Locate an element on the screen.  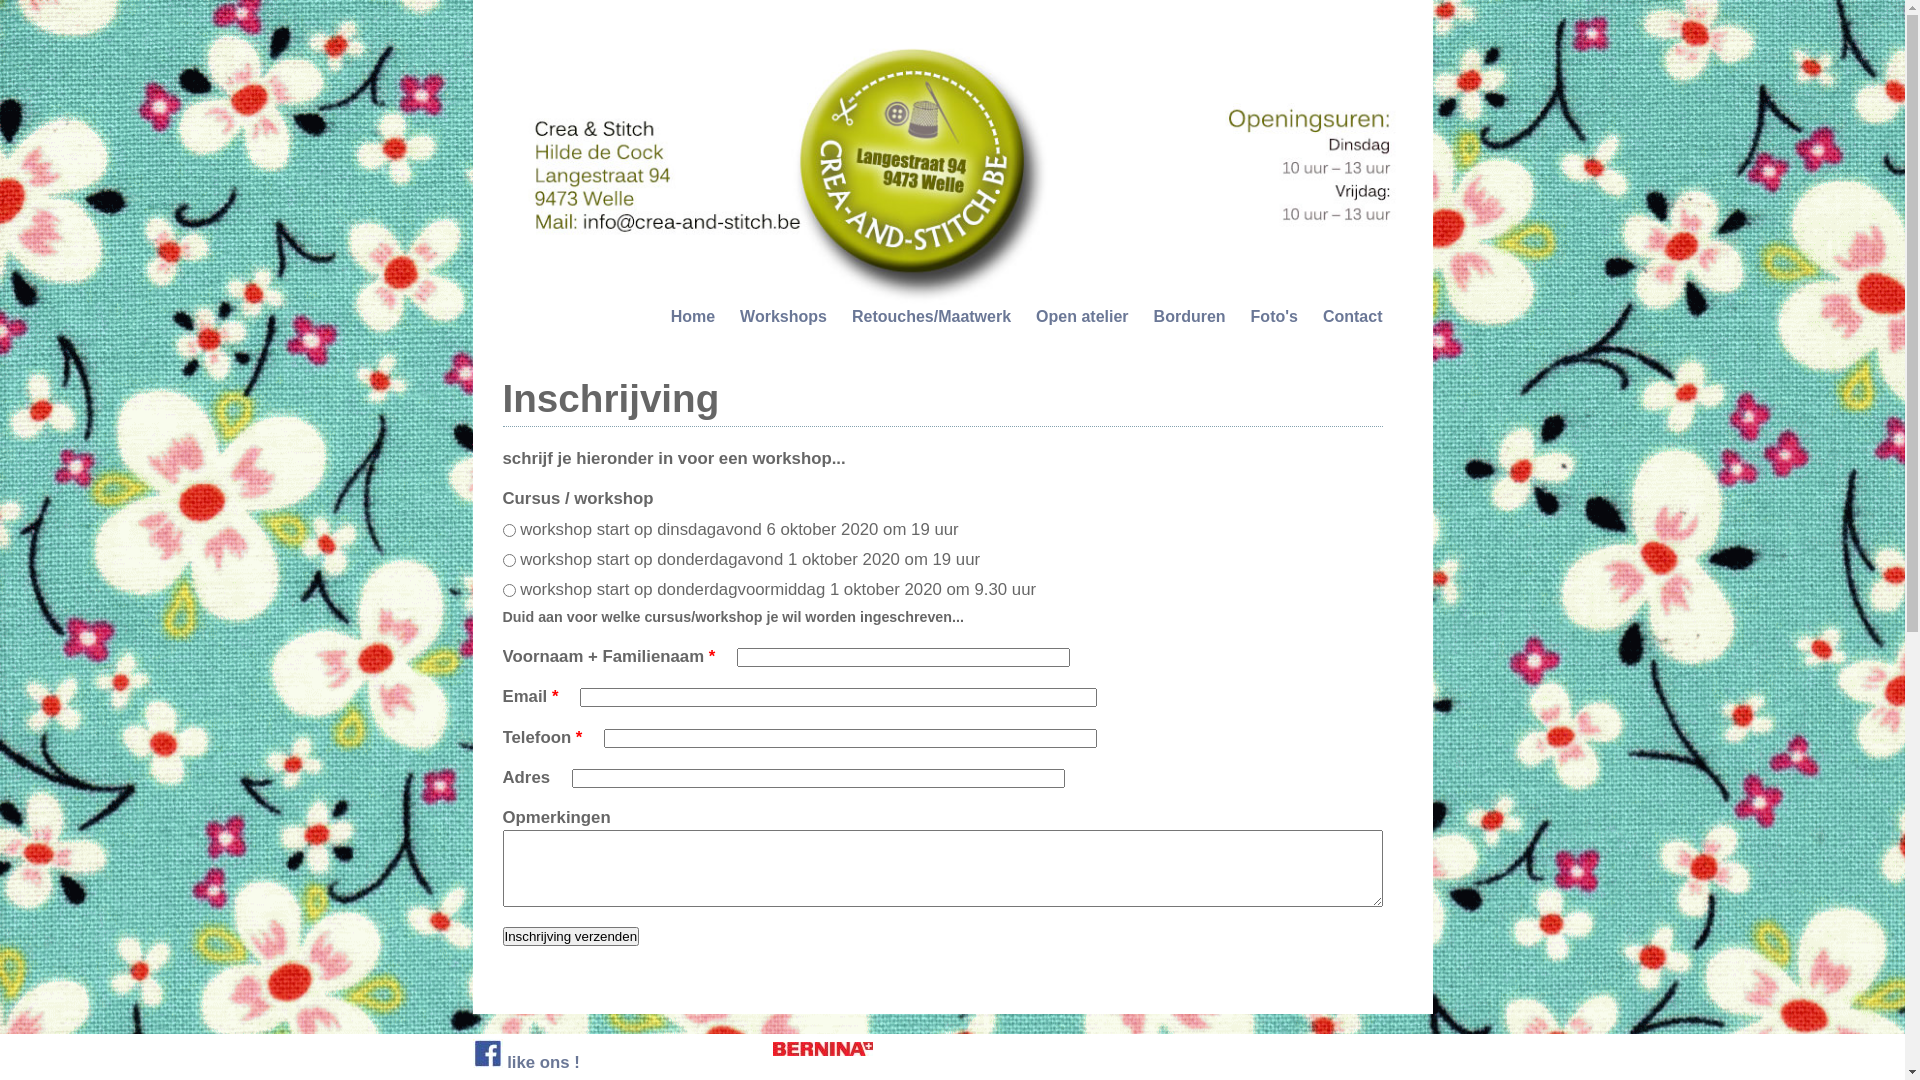
Open atelier is located at coordinates (1082, 317).